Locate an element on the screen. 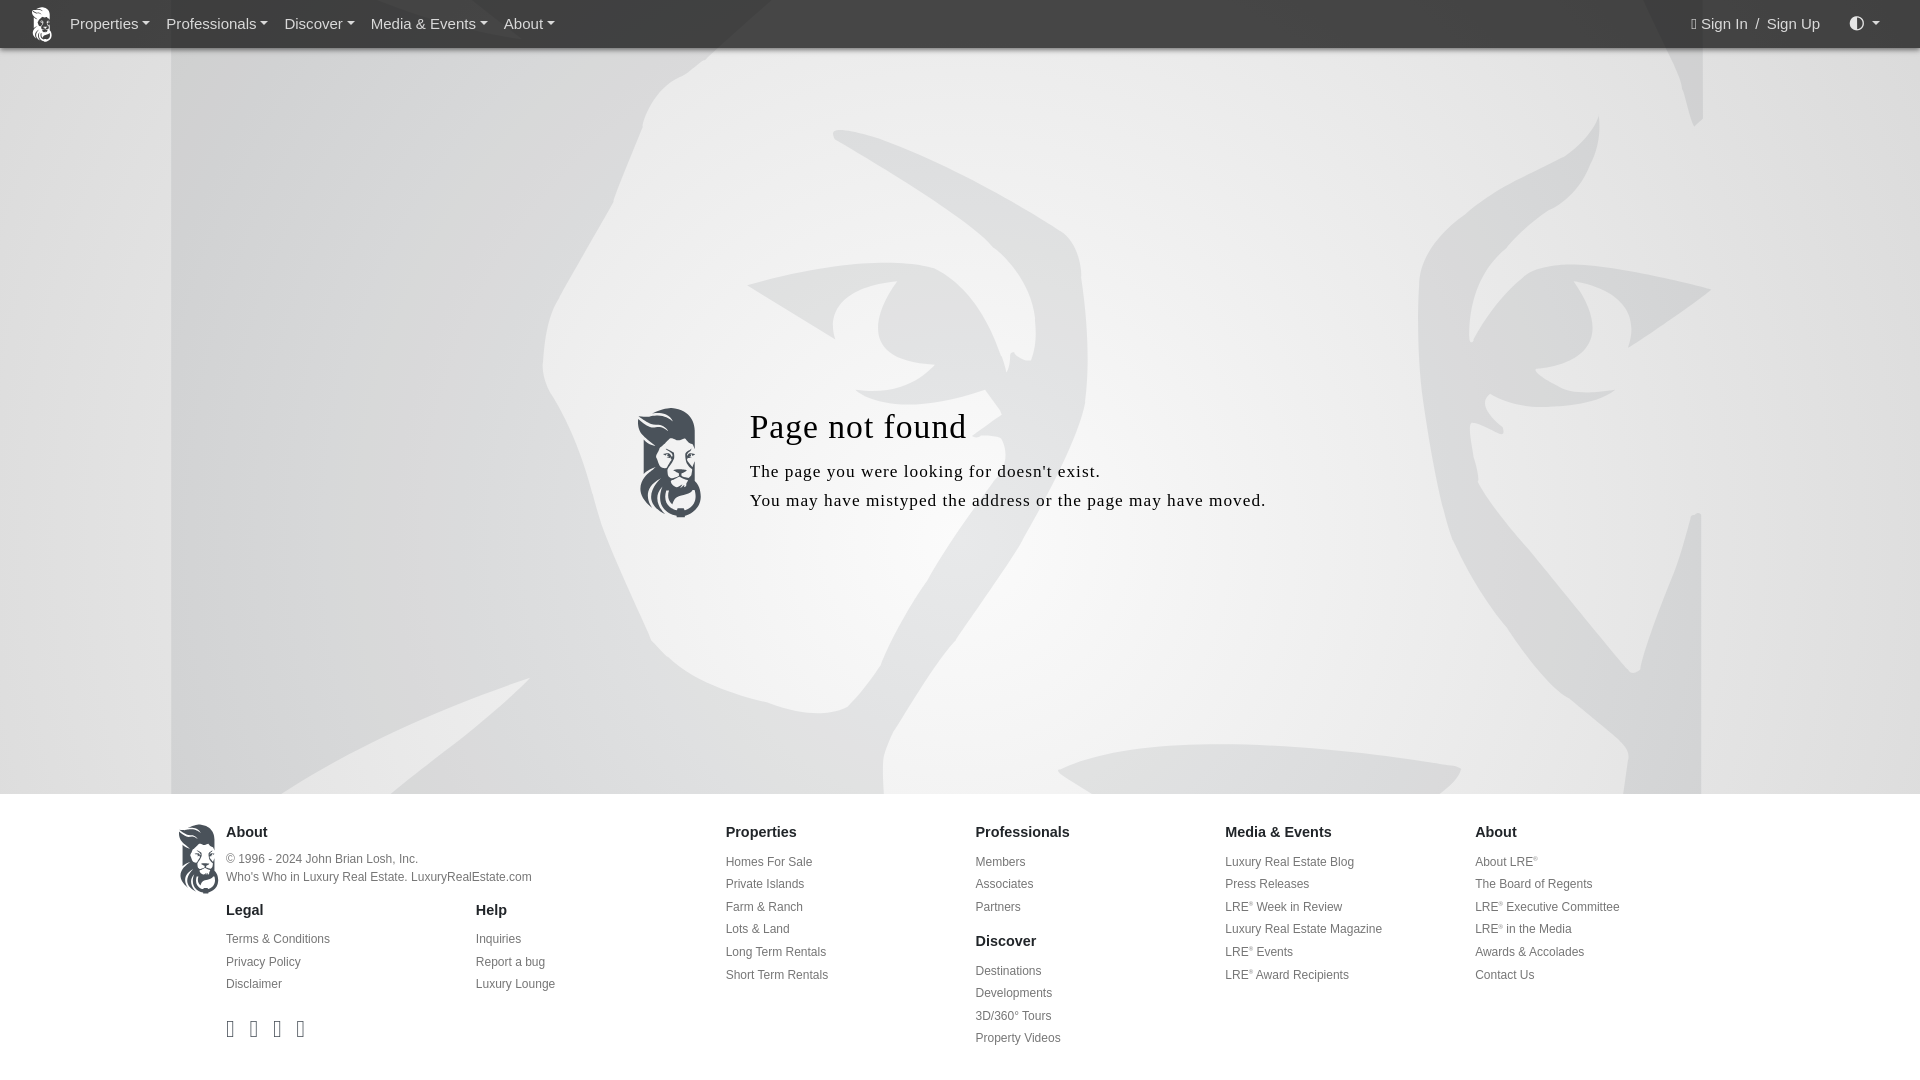 The height and width of the screenshot is (1080, 1920). Sign In is located at coordinates (1722, 22).